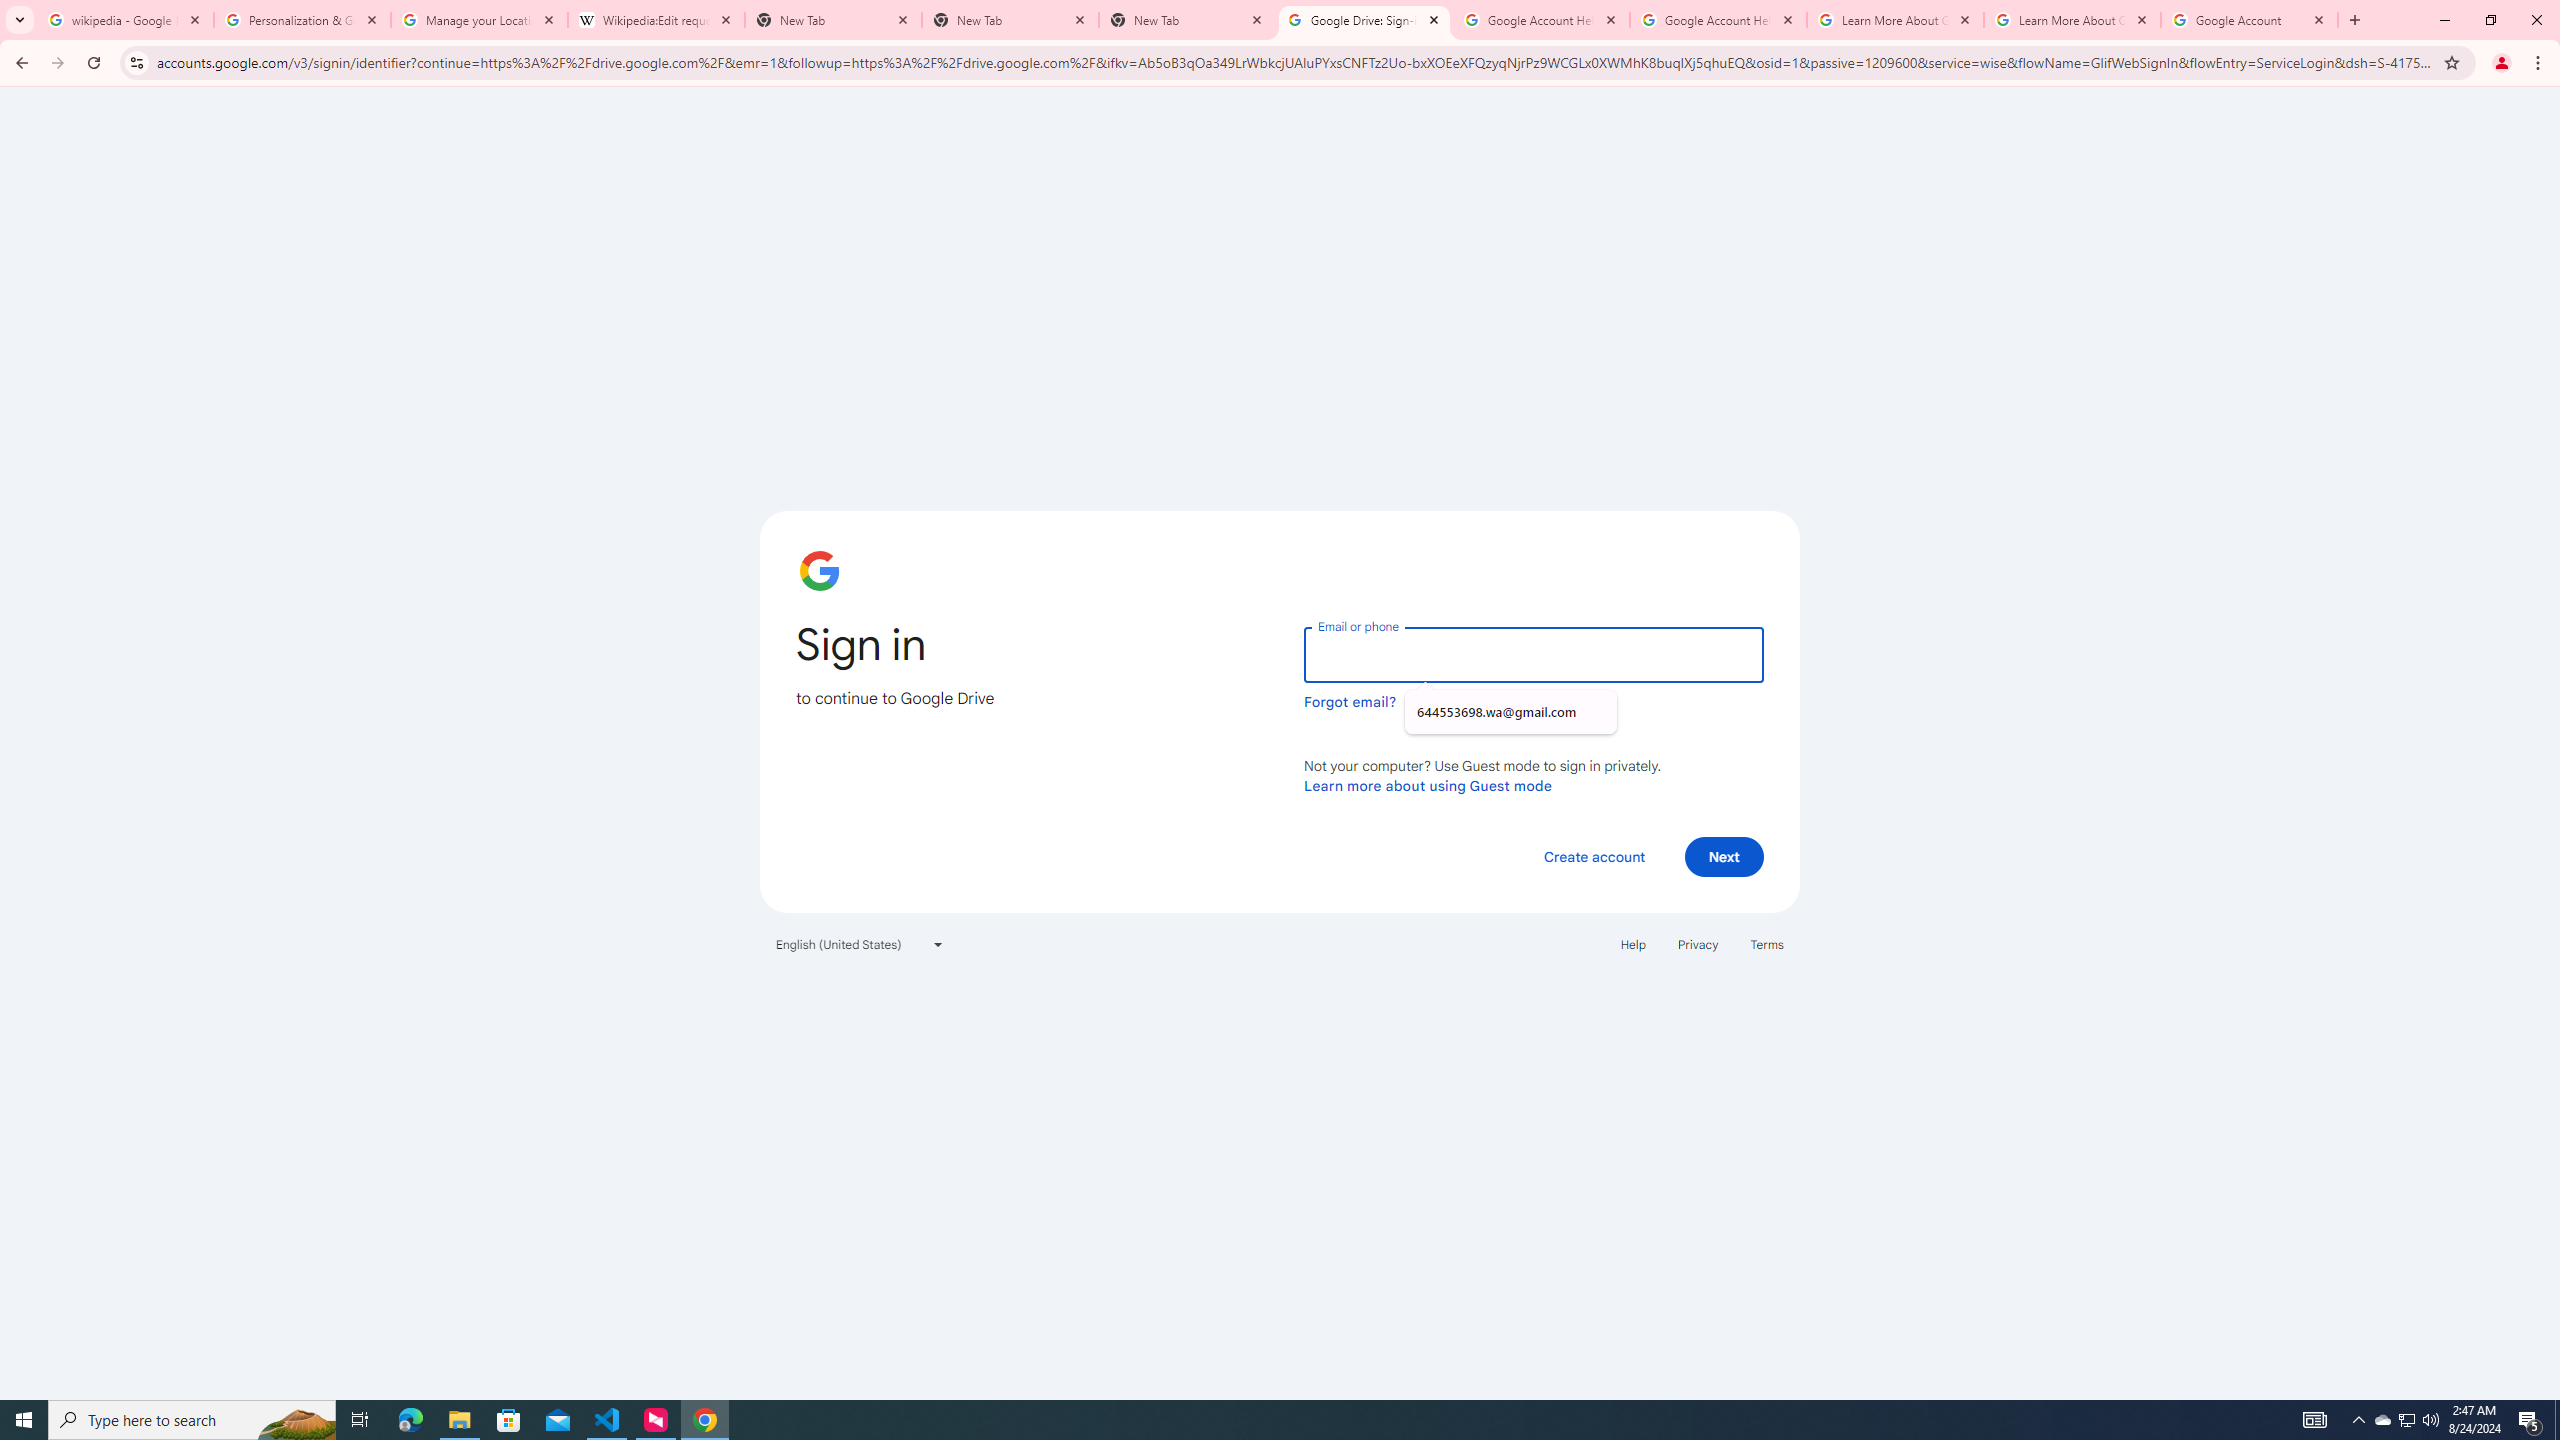 Image resolution: width=2560 pixels, height=1440 pixels. Describe the element at coordinates (302, 20) in the screenshot. I see `Personalization & Google Search results - Google Search Help` at that location.